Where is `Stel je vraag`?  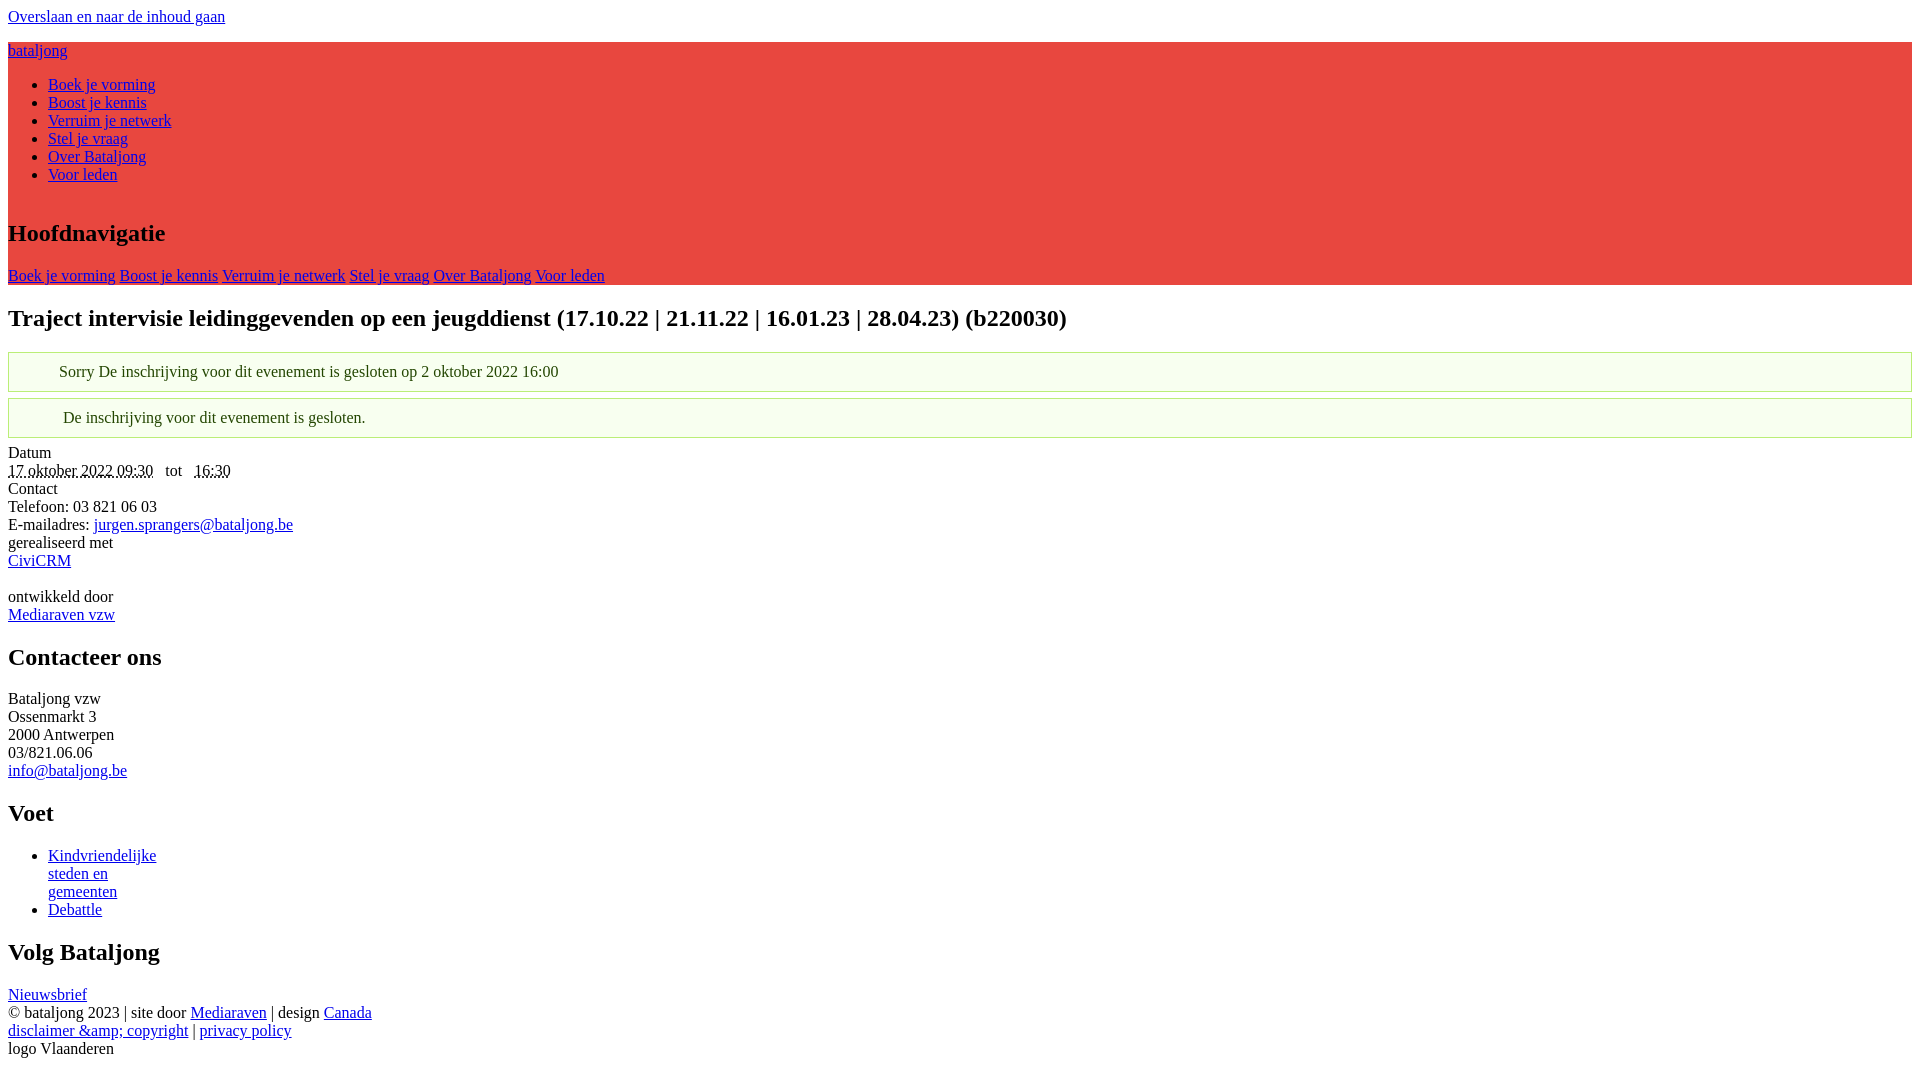
Stel je vraag is located at coordinates (88, 138).